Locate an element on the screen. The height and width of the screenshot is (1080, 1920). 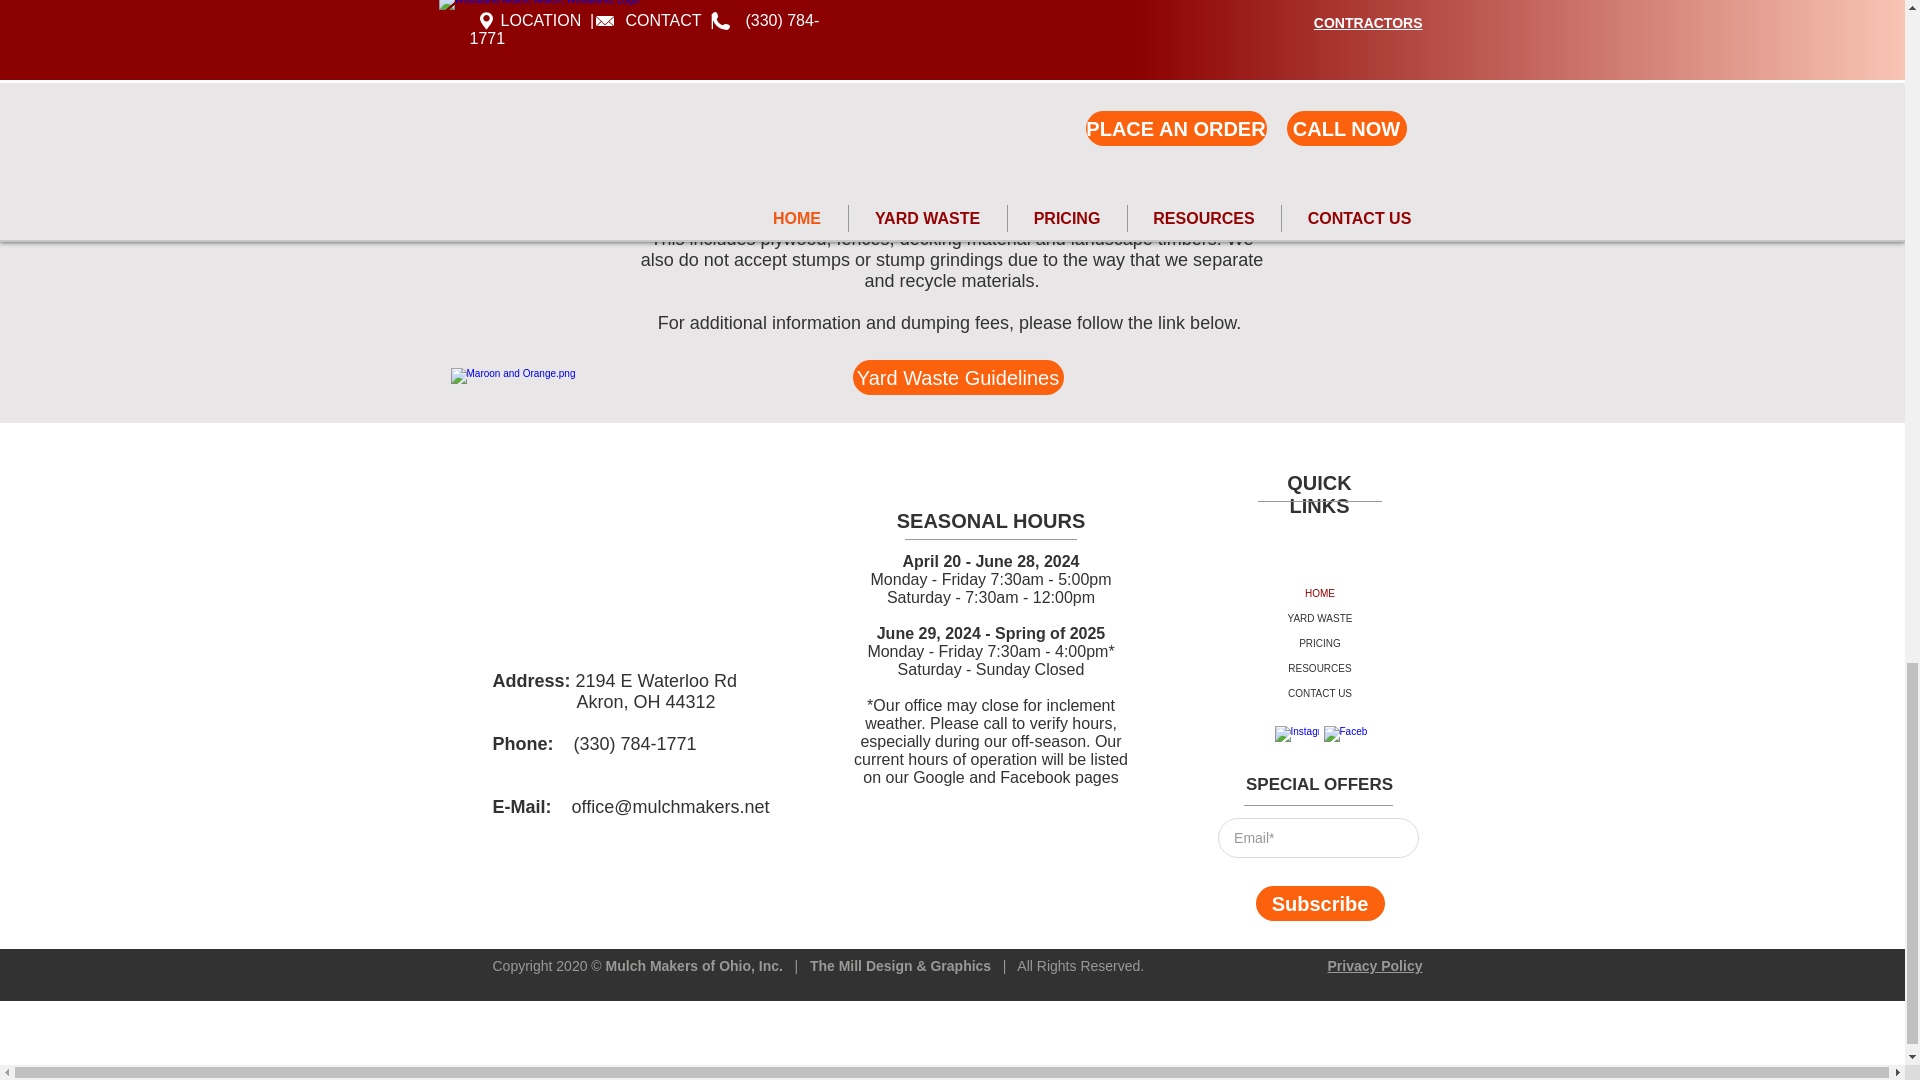
PRICING is located at coordinates (1320, 642).